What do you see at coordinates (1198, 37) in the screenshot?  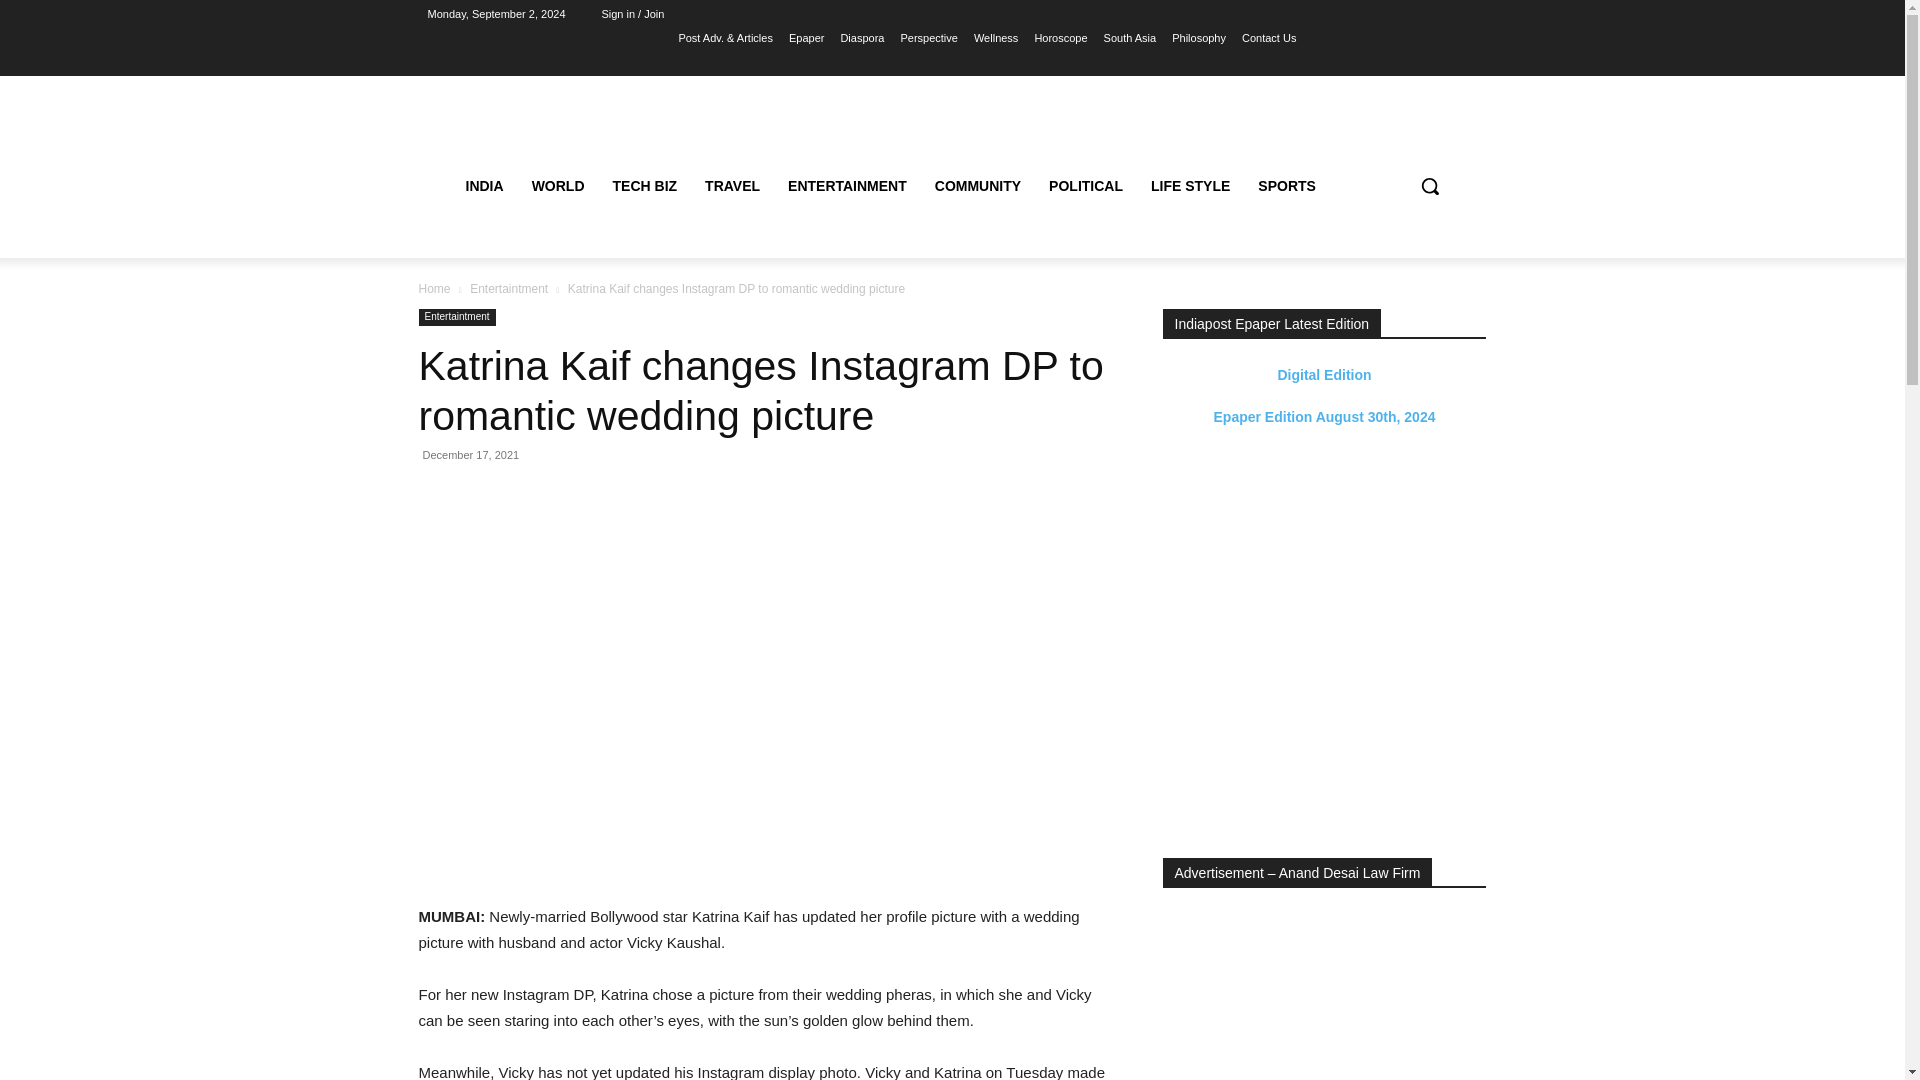 I see `Philosophy` at bounding box center [1198, 37].